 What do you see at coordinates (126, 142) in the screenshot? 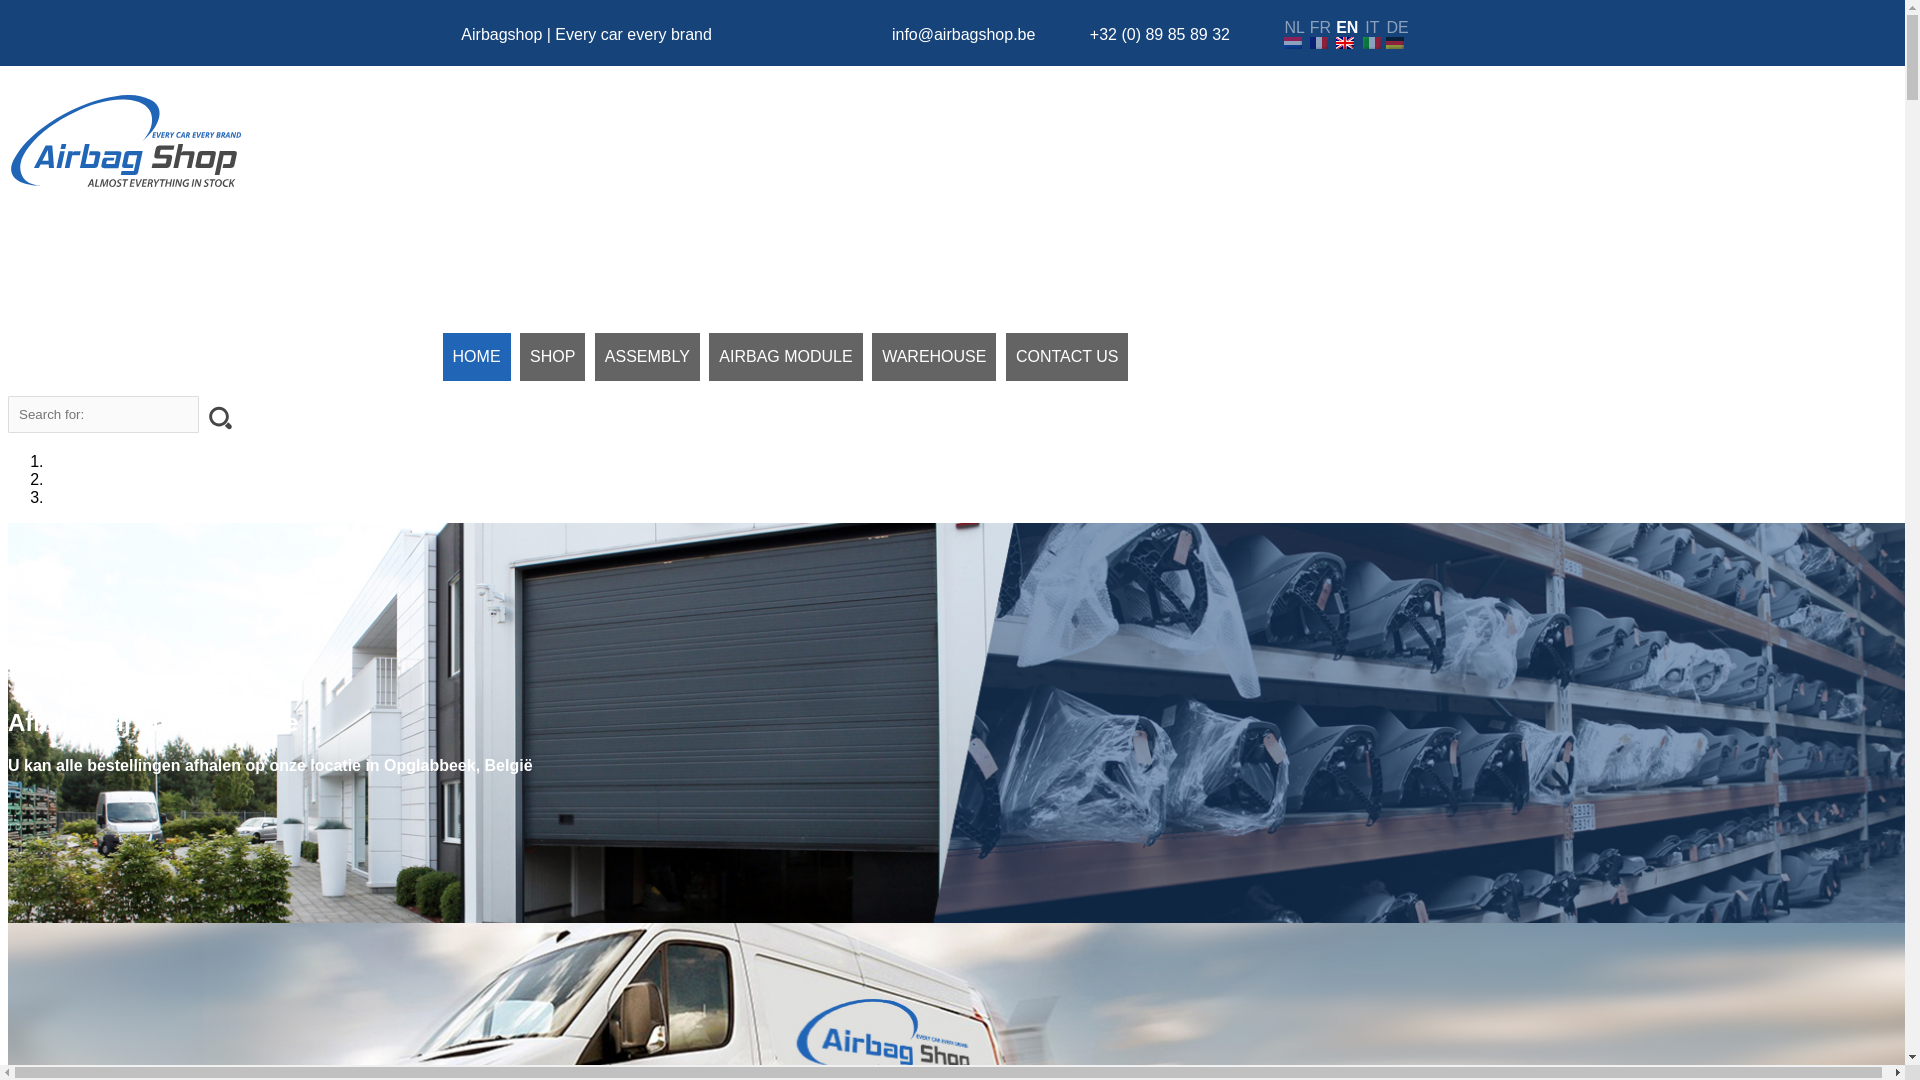
I see `Airbag Shop` at bounding box center [126, 142].